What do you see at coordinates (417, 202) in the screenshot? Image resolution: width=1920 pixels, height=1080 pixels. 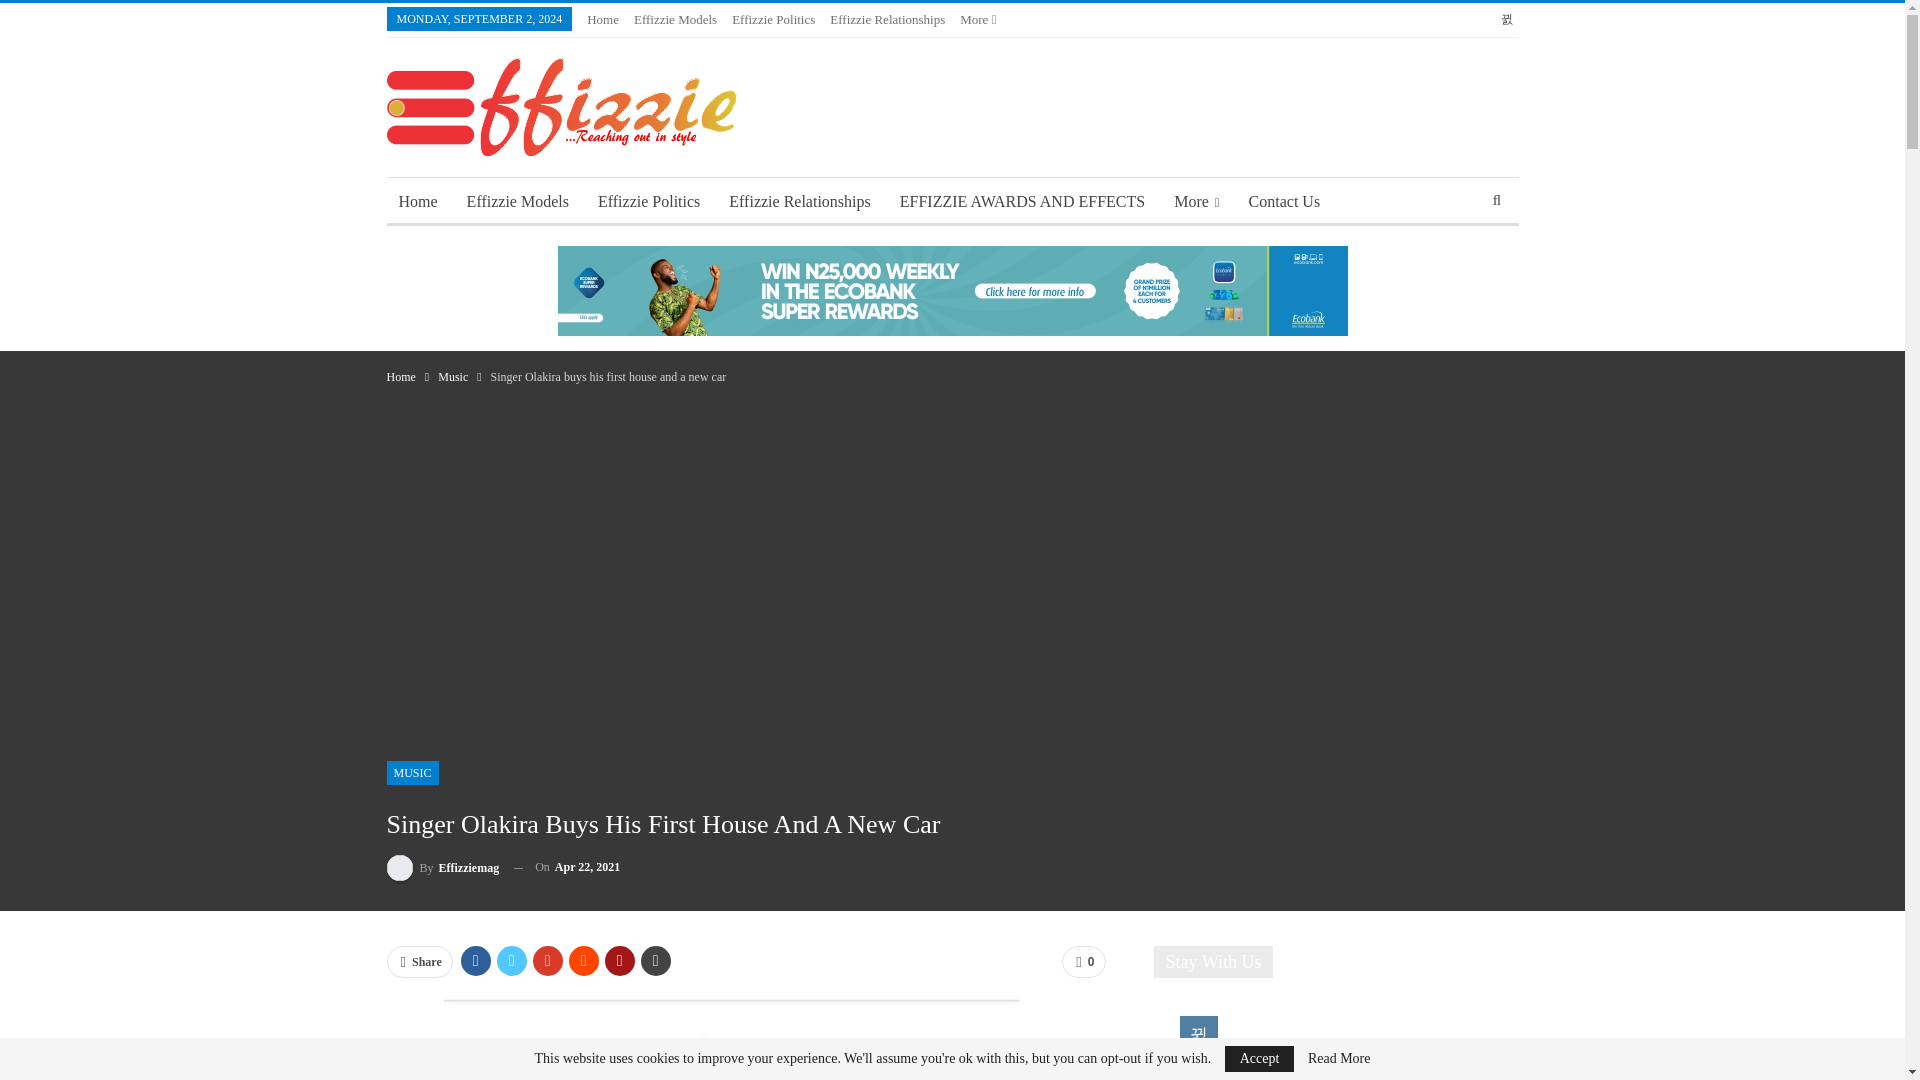 I see `Home` at bounding box center [417, 202].